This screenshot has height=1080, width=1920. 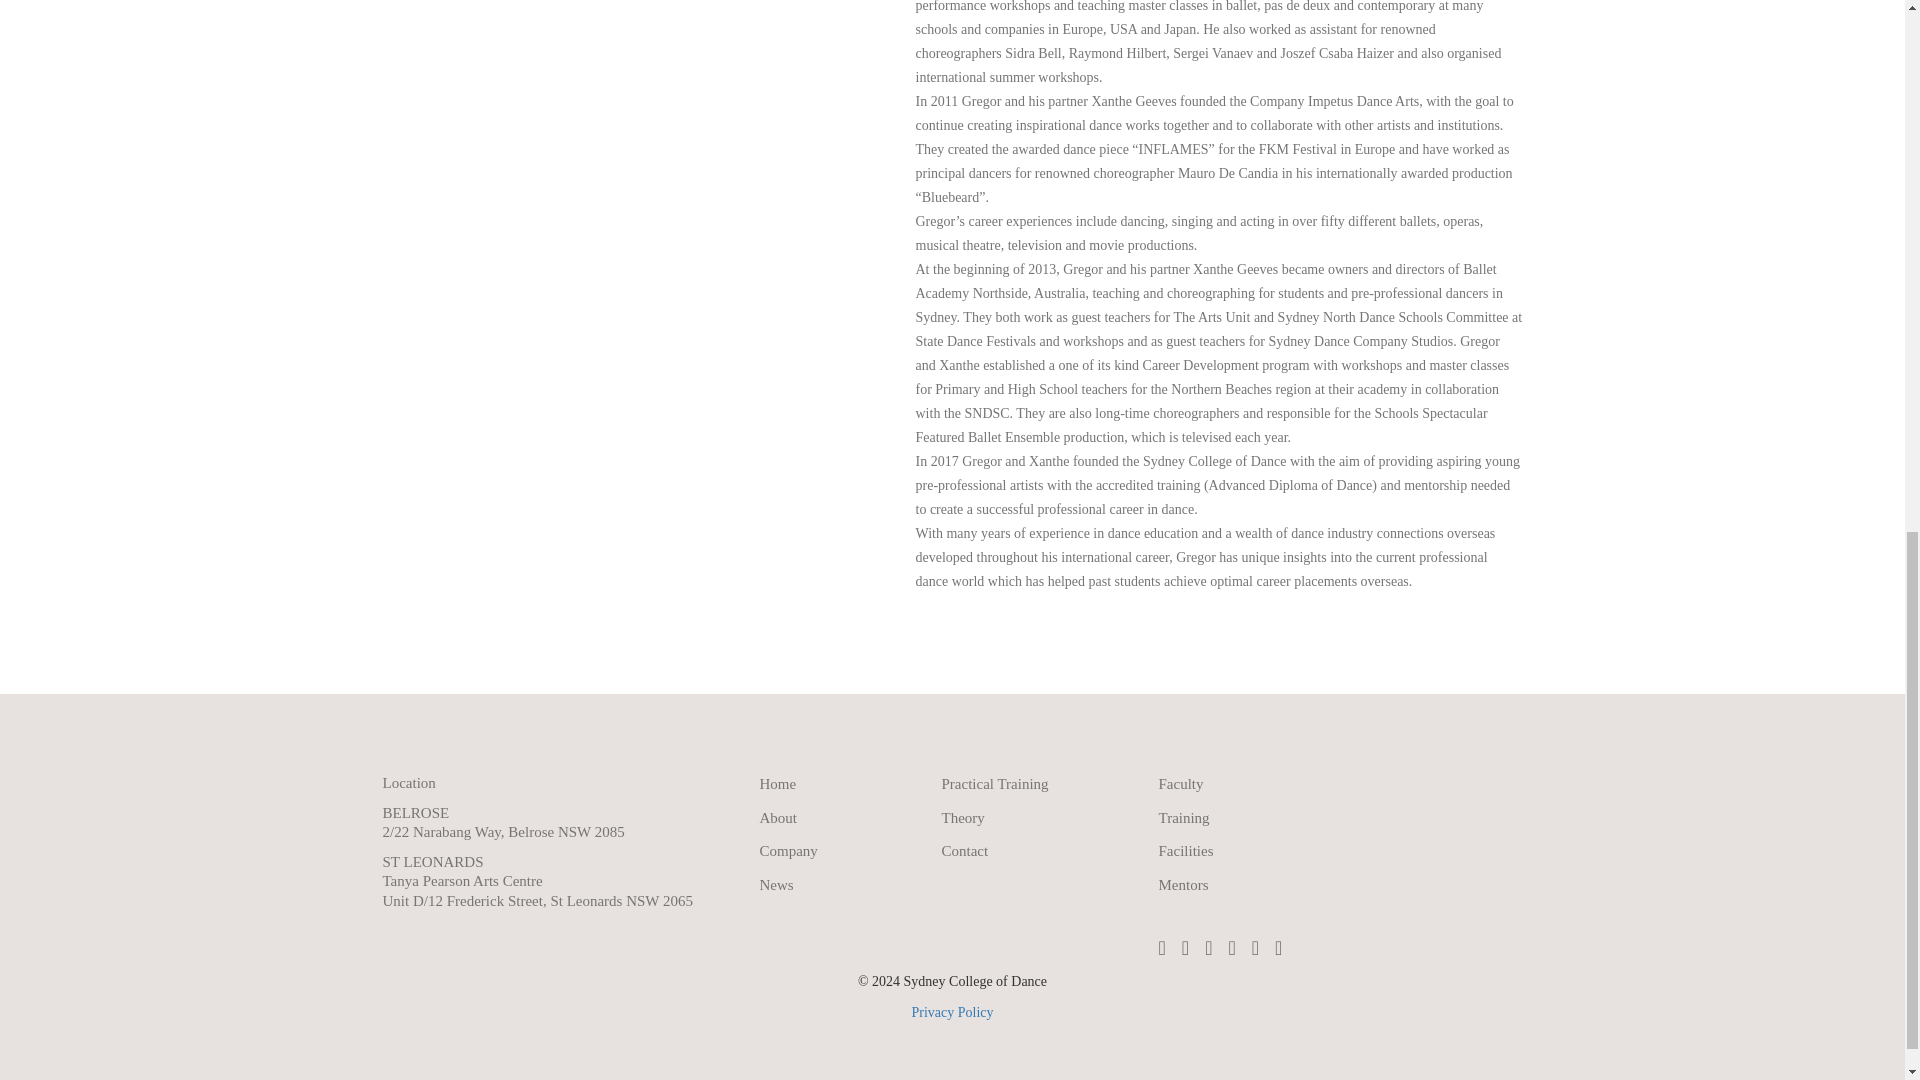 What do you see at coordinates (1183, 818) in the screenshot?
I see `Training` at bounding box center [1183, 818].